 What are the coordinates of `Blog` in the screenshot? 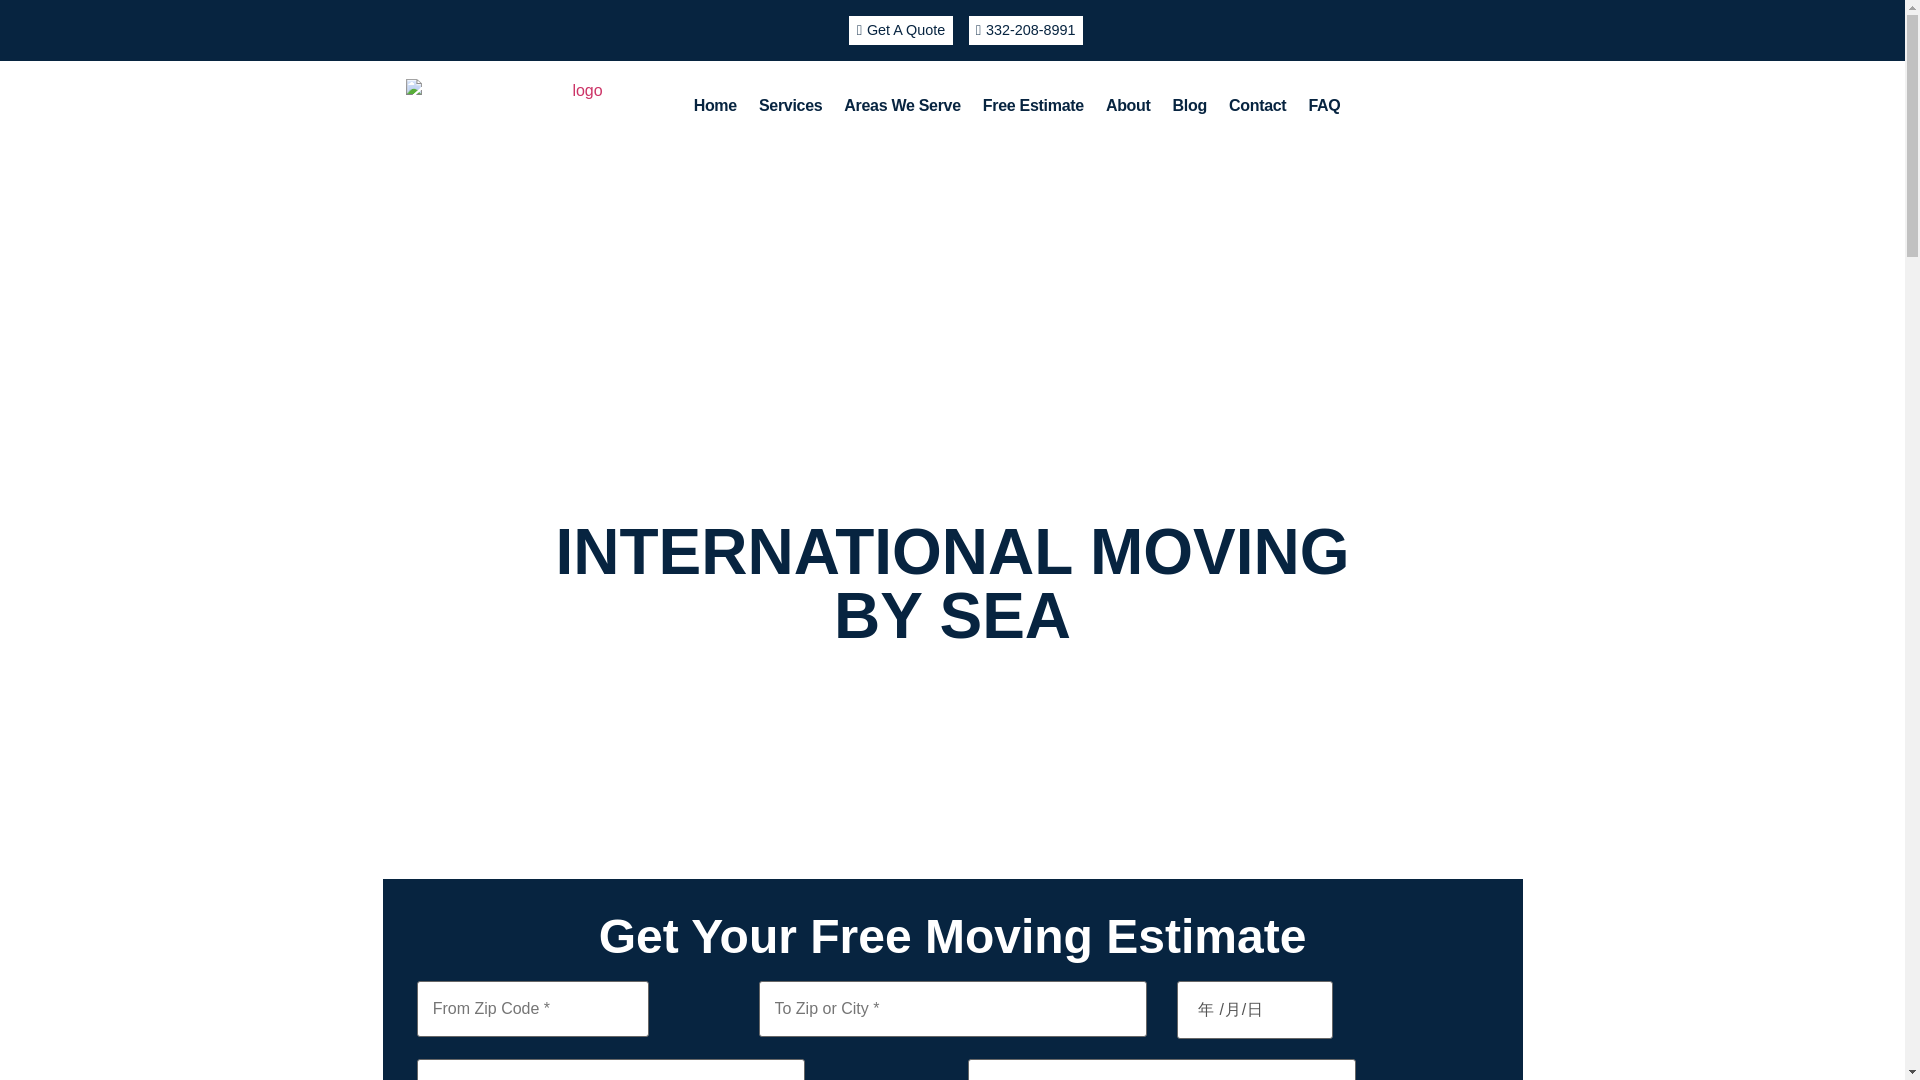 It's located at (1189, 105).